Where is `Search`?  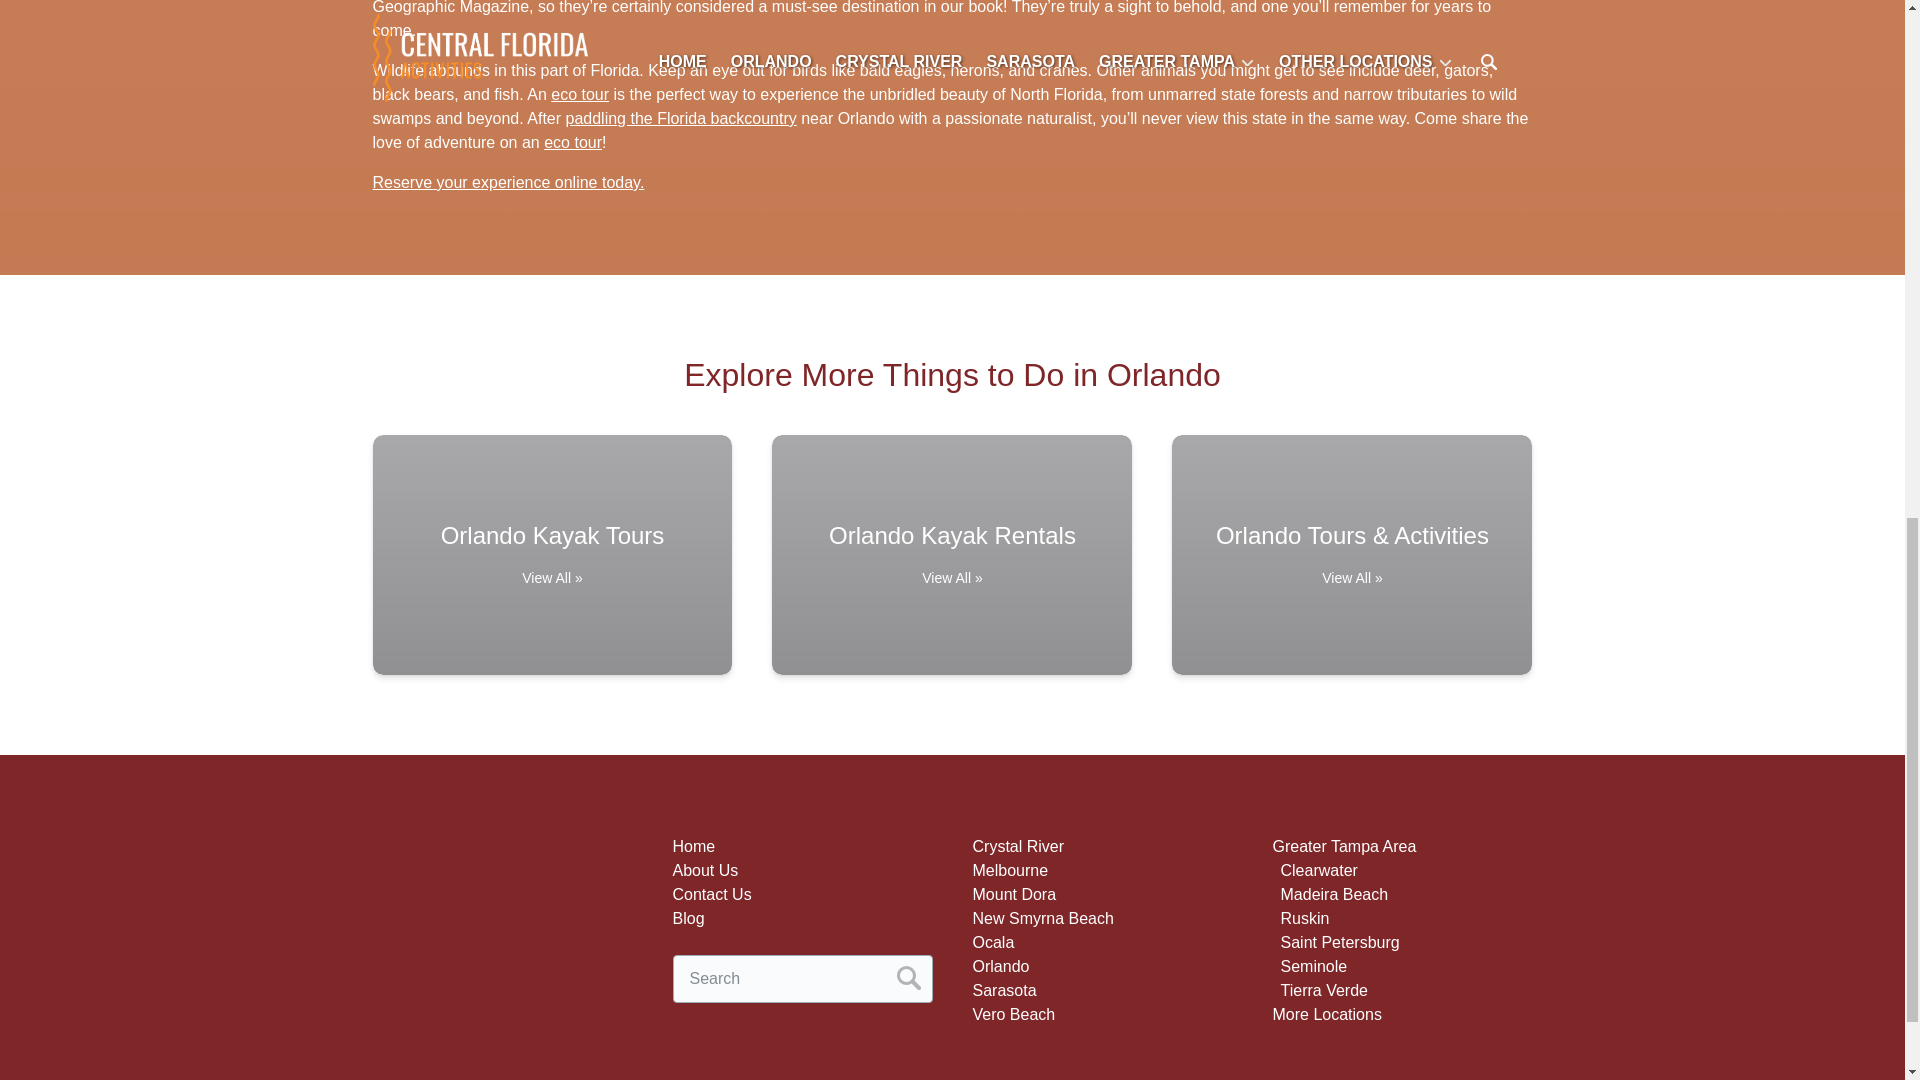
Search is located at coordinates (908, 978).